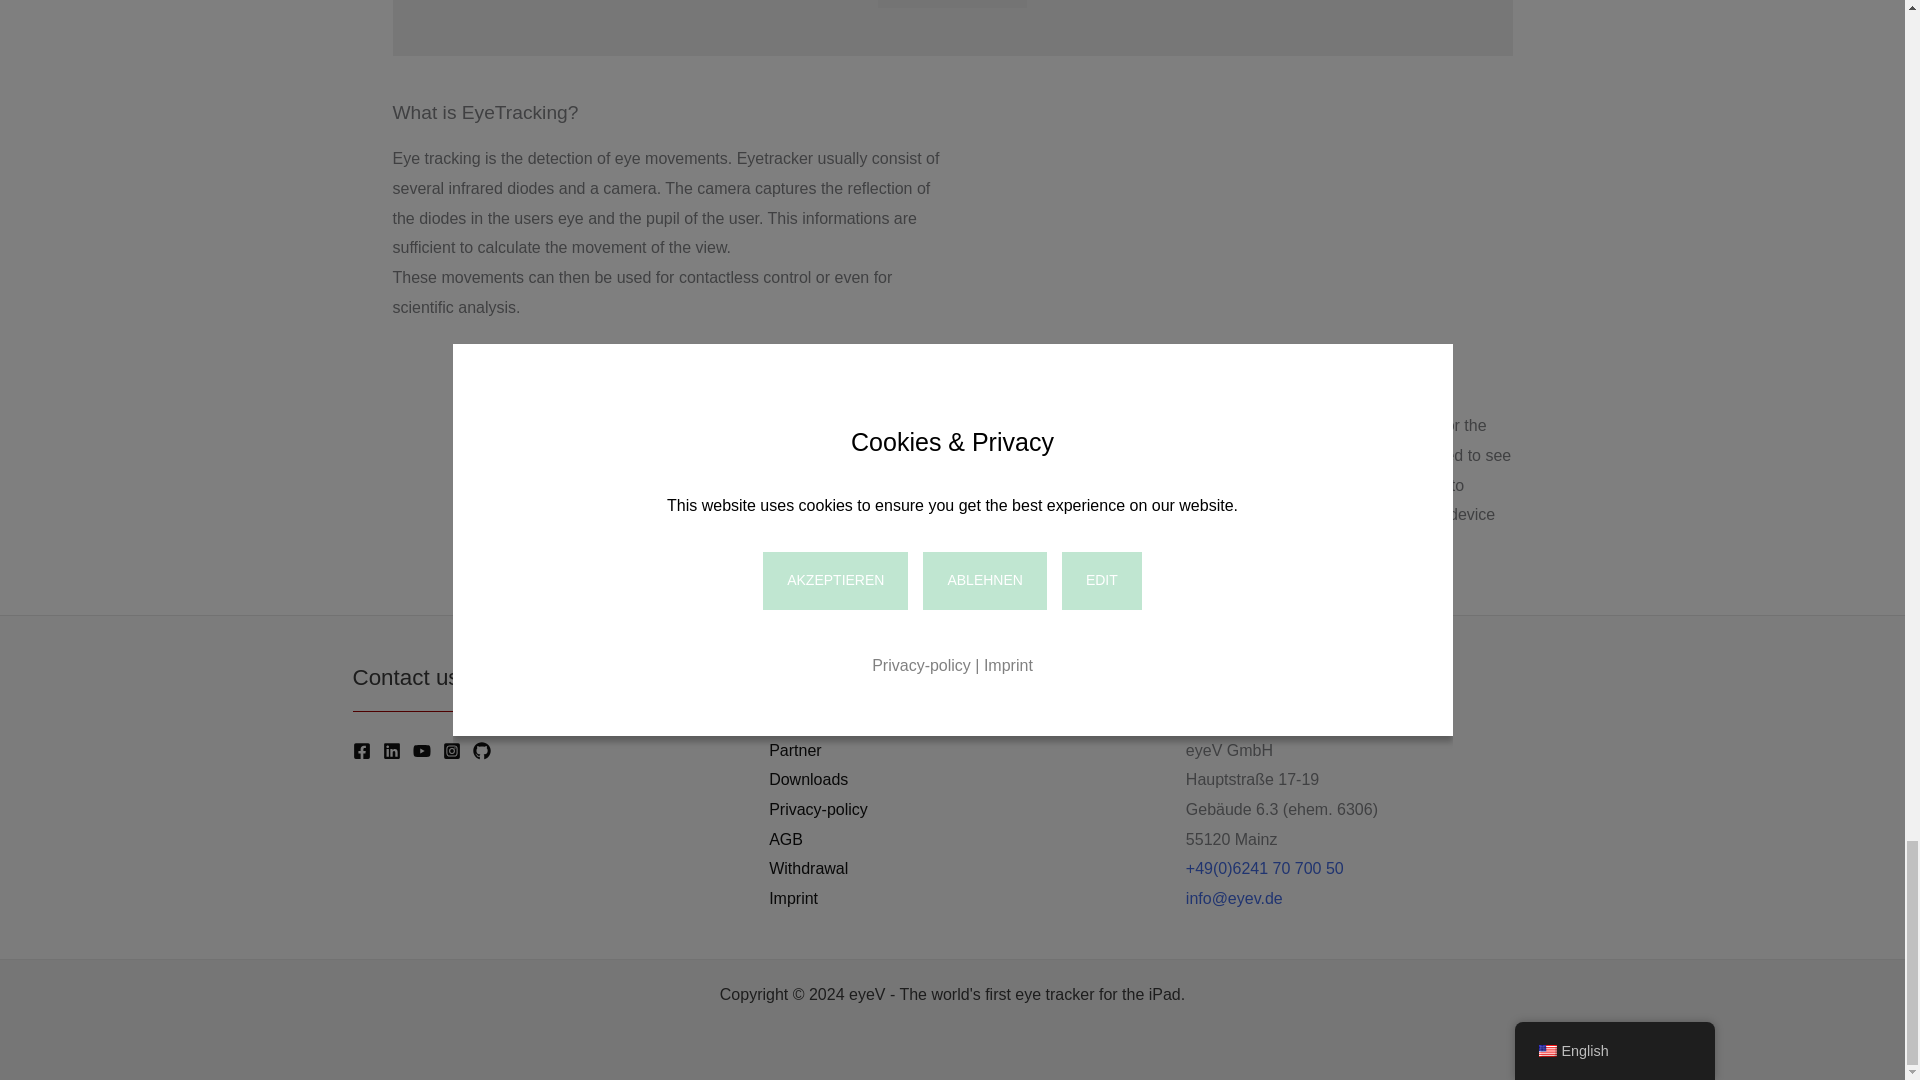  I want to click on Partner, so click(795, 750).